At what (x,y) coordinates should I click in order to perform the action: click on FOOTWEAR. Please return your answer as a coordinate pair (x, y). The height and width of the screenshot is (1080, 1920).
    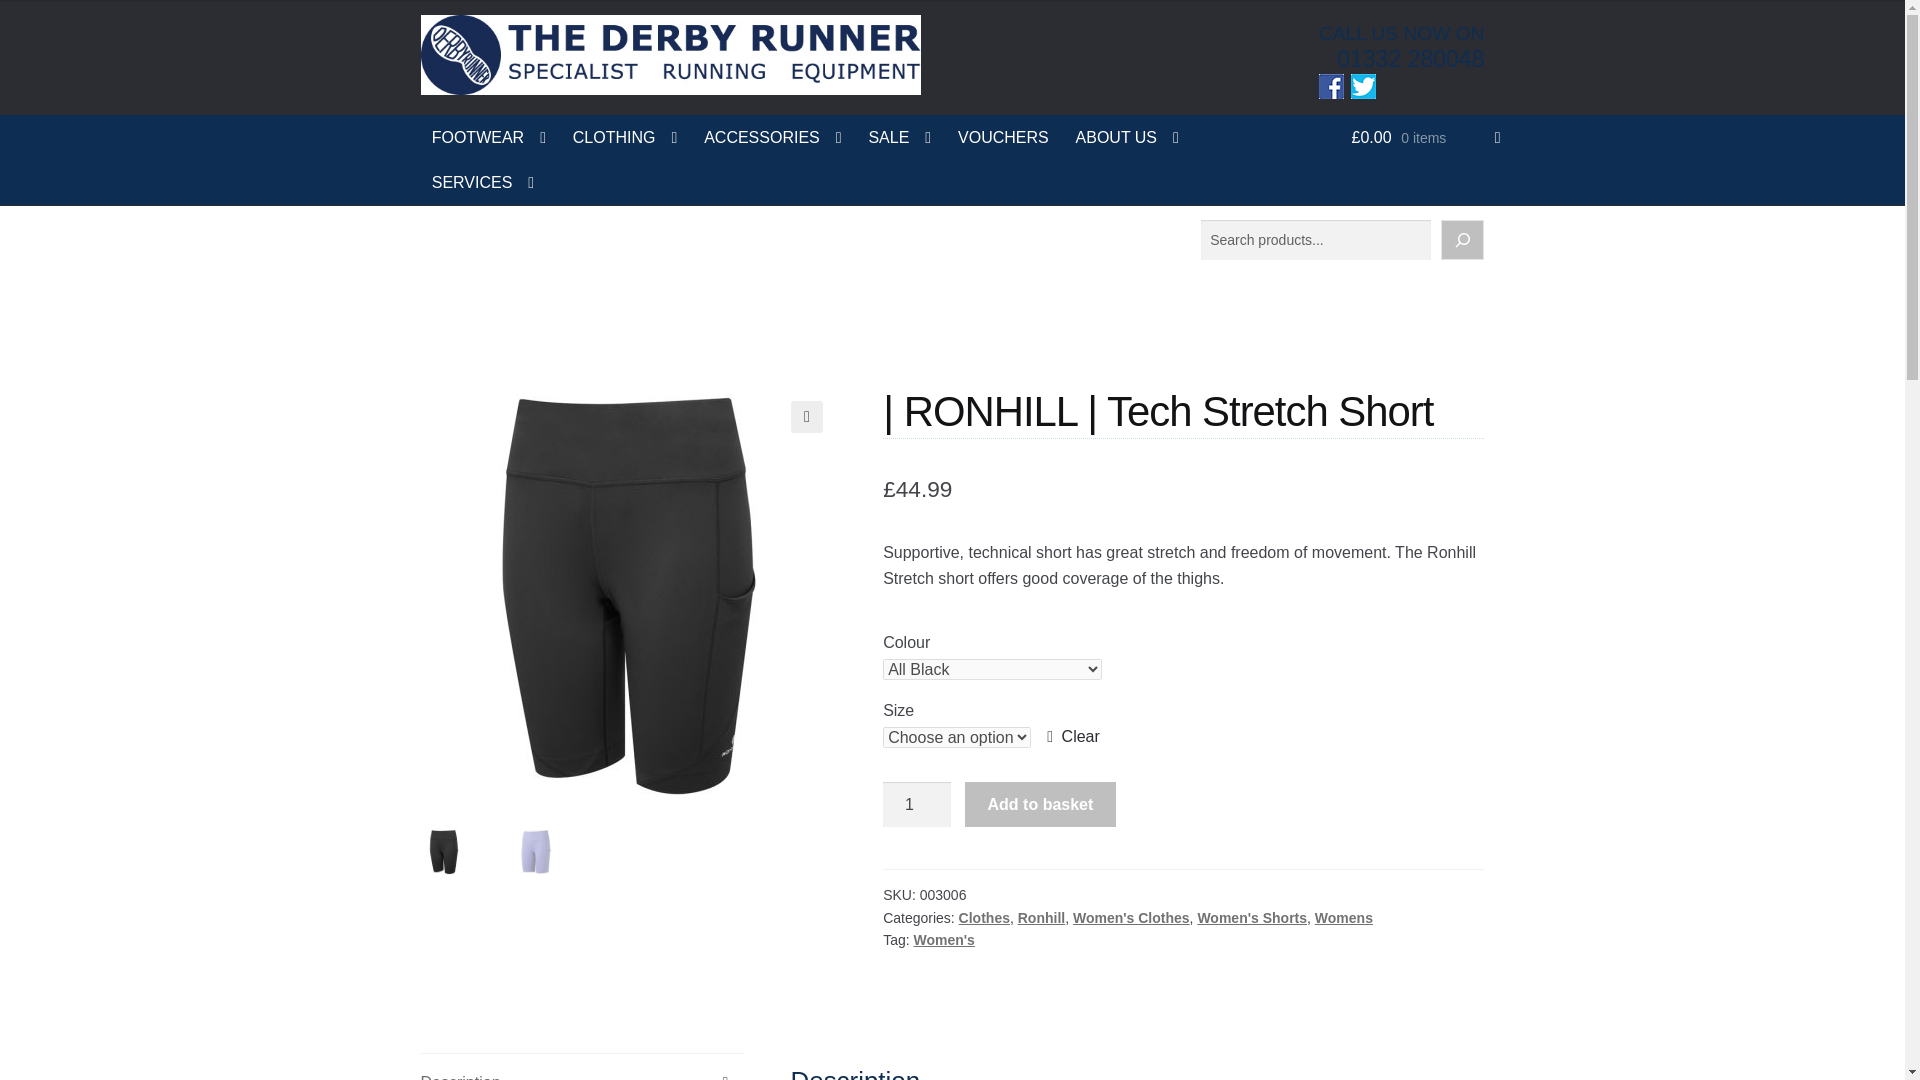
    Looking at the image, I should click on (489, 136).